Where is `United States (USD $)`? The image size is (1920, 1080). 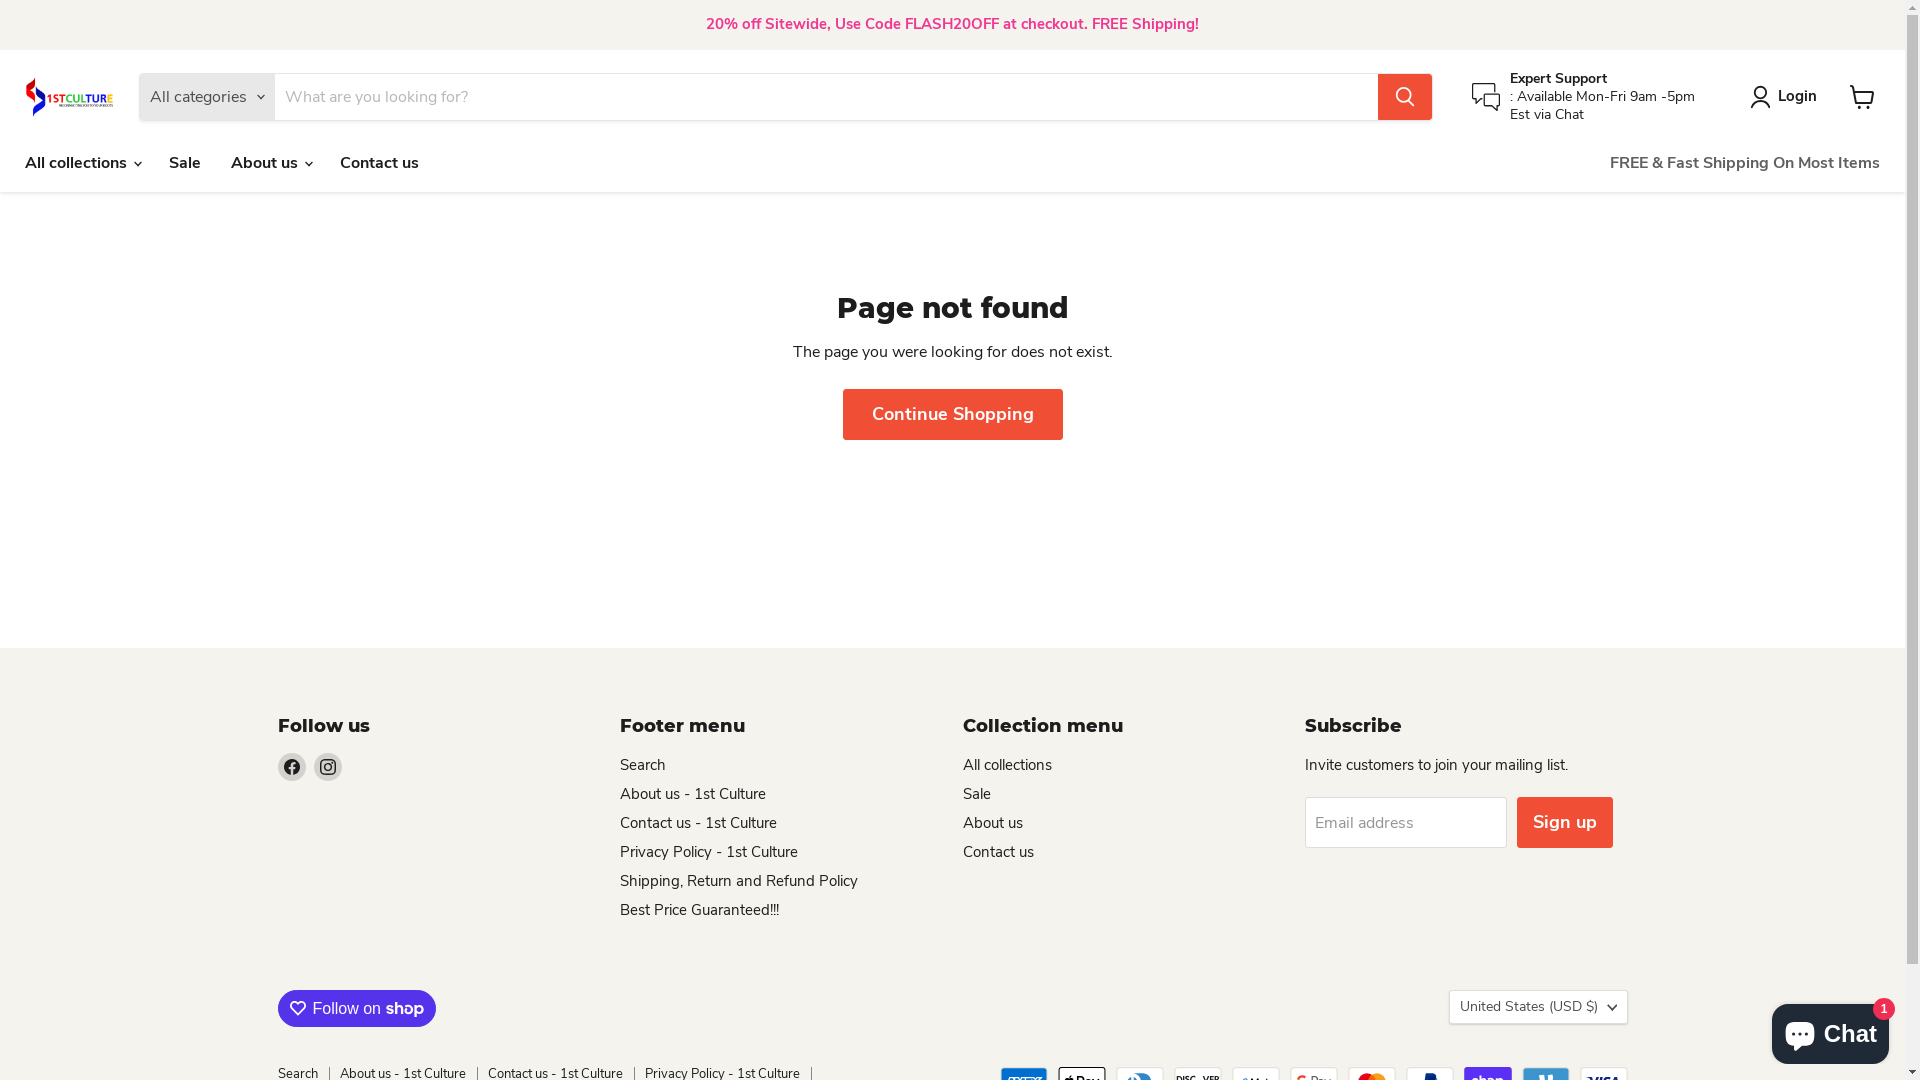
United States (USD $) is located at coordinates (1538, 1007).